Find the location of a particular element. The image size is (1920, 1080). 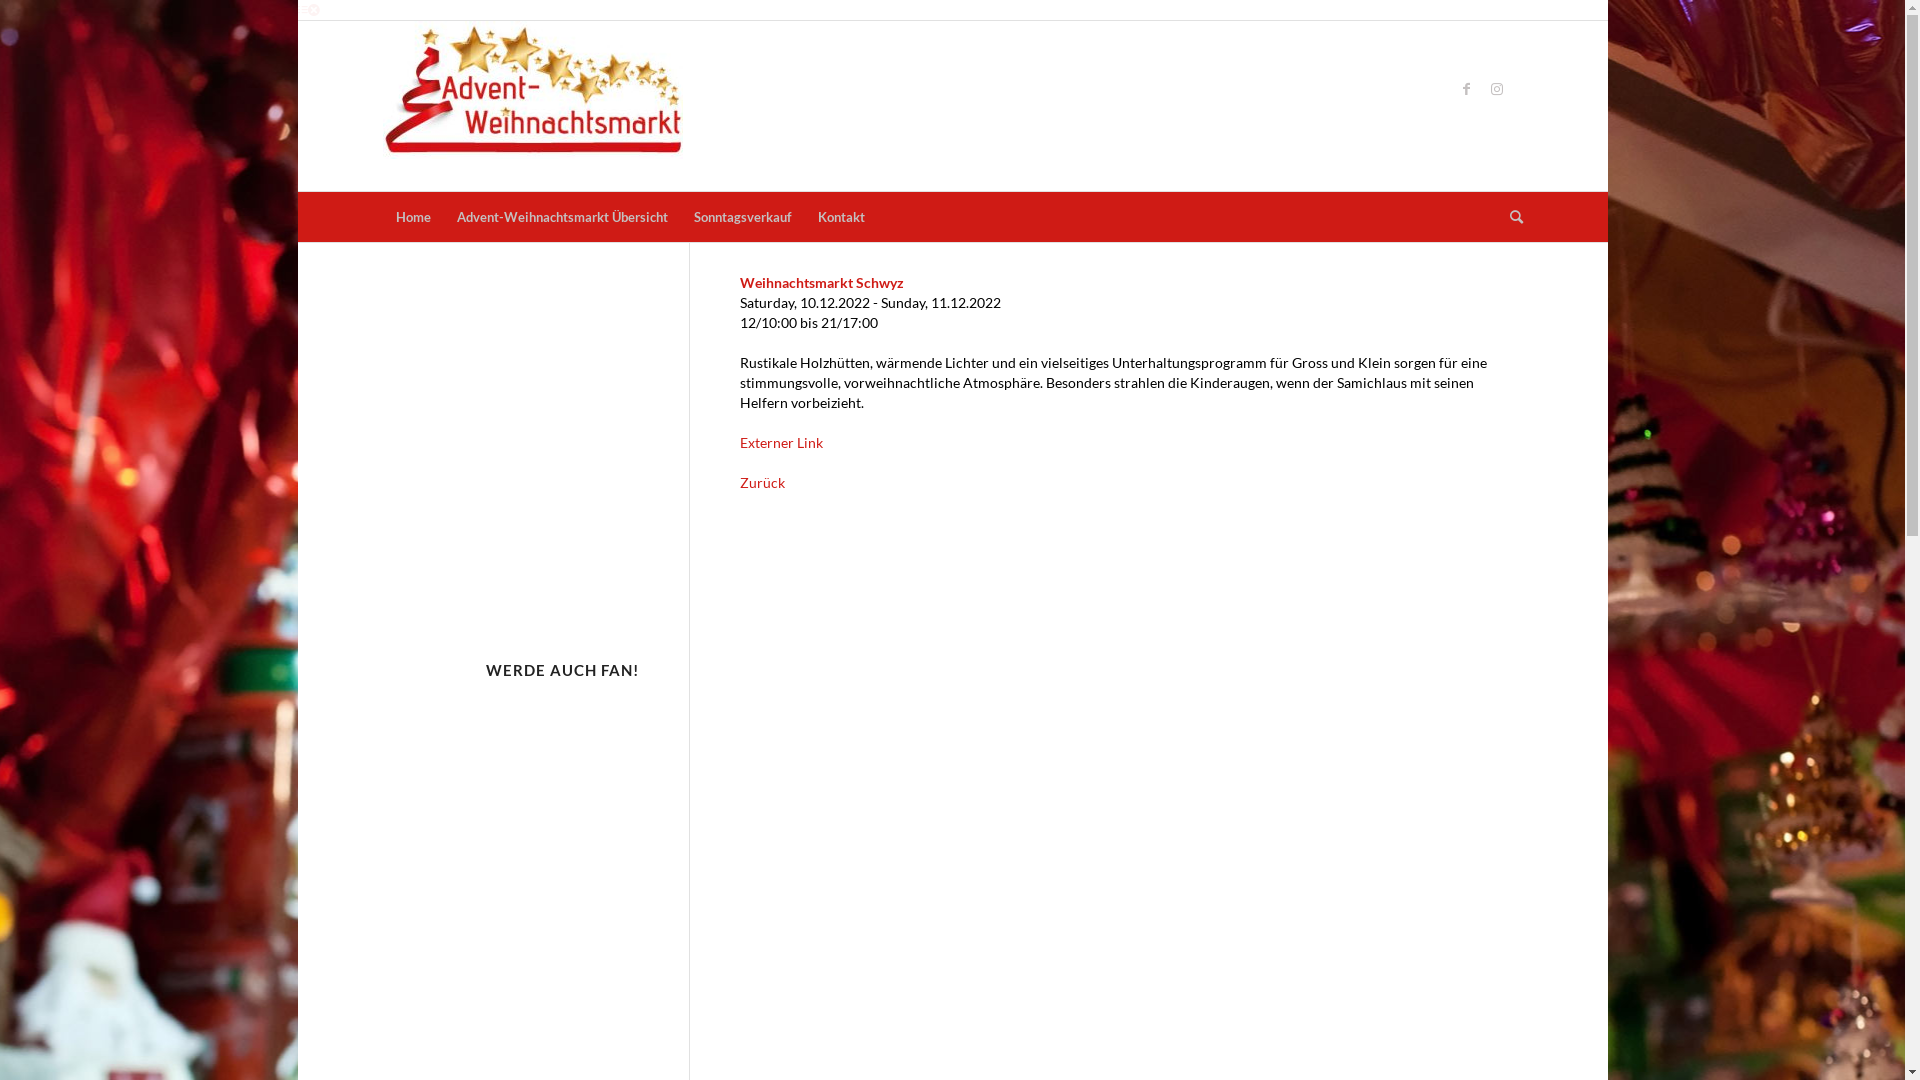

Externer Link is located at coordinates (782, 442).